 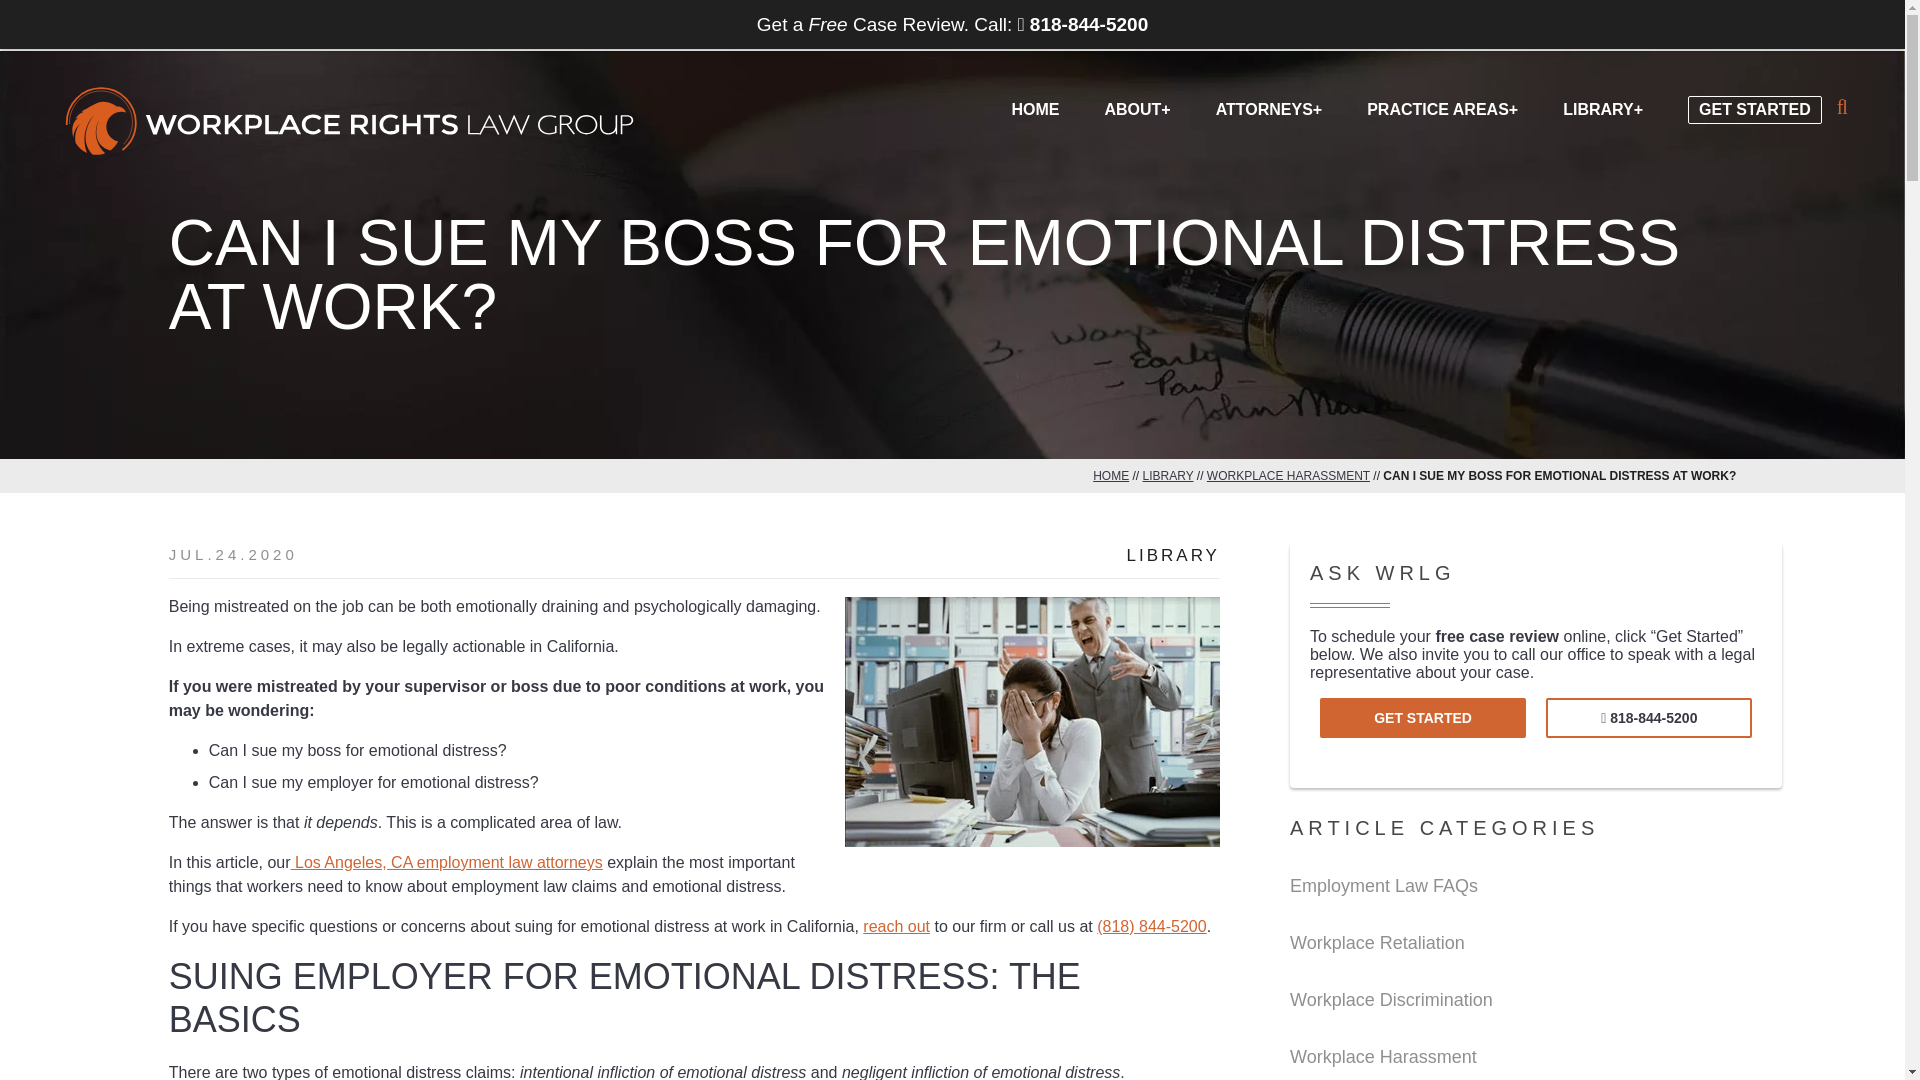 I want to click on LIBRARY, so click(x=1168, y=475).